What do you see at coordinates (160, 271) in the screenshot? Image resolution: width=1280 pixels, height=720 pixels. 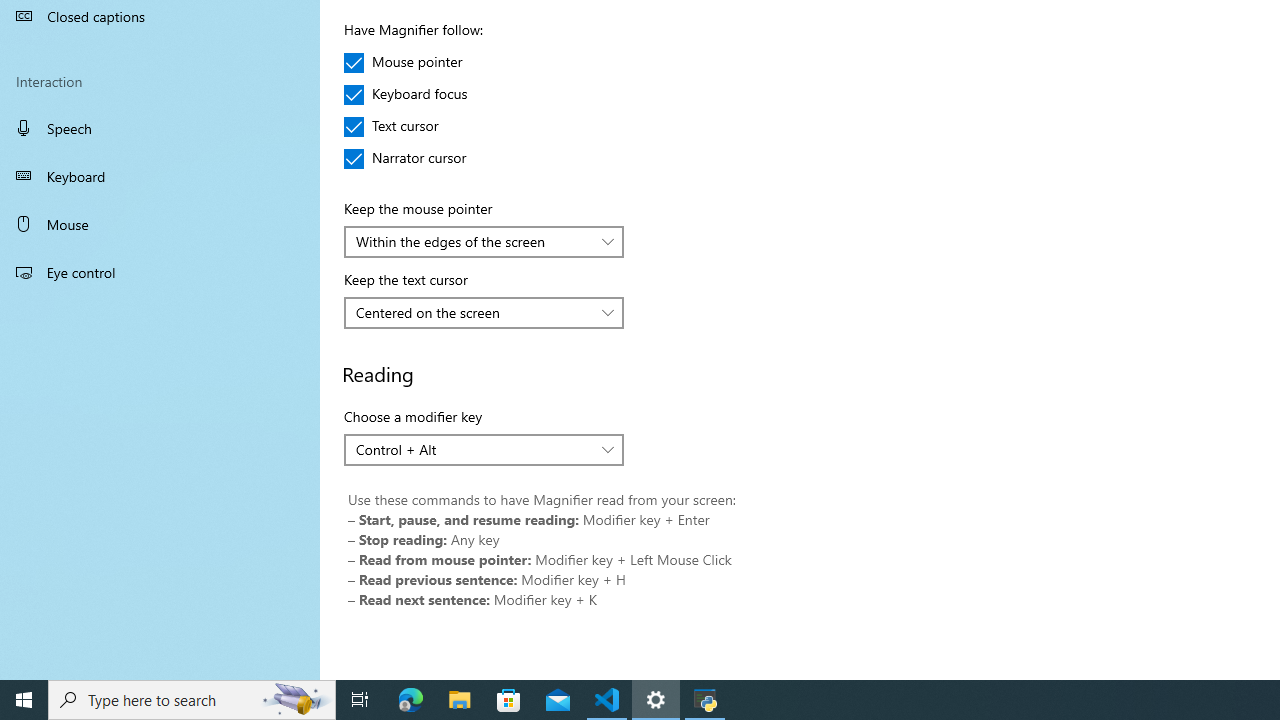 I see `Eye control` at bounding box center [160, 271].